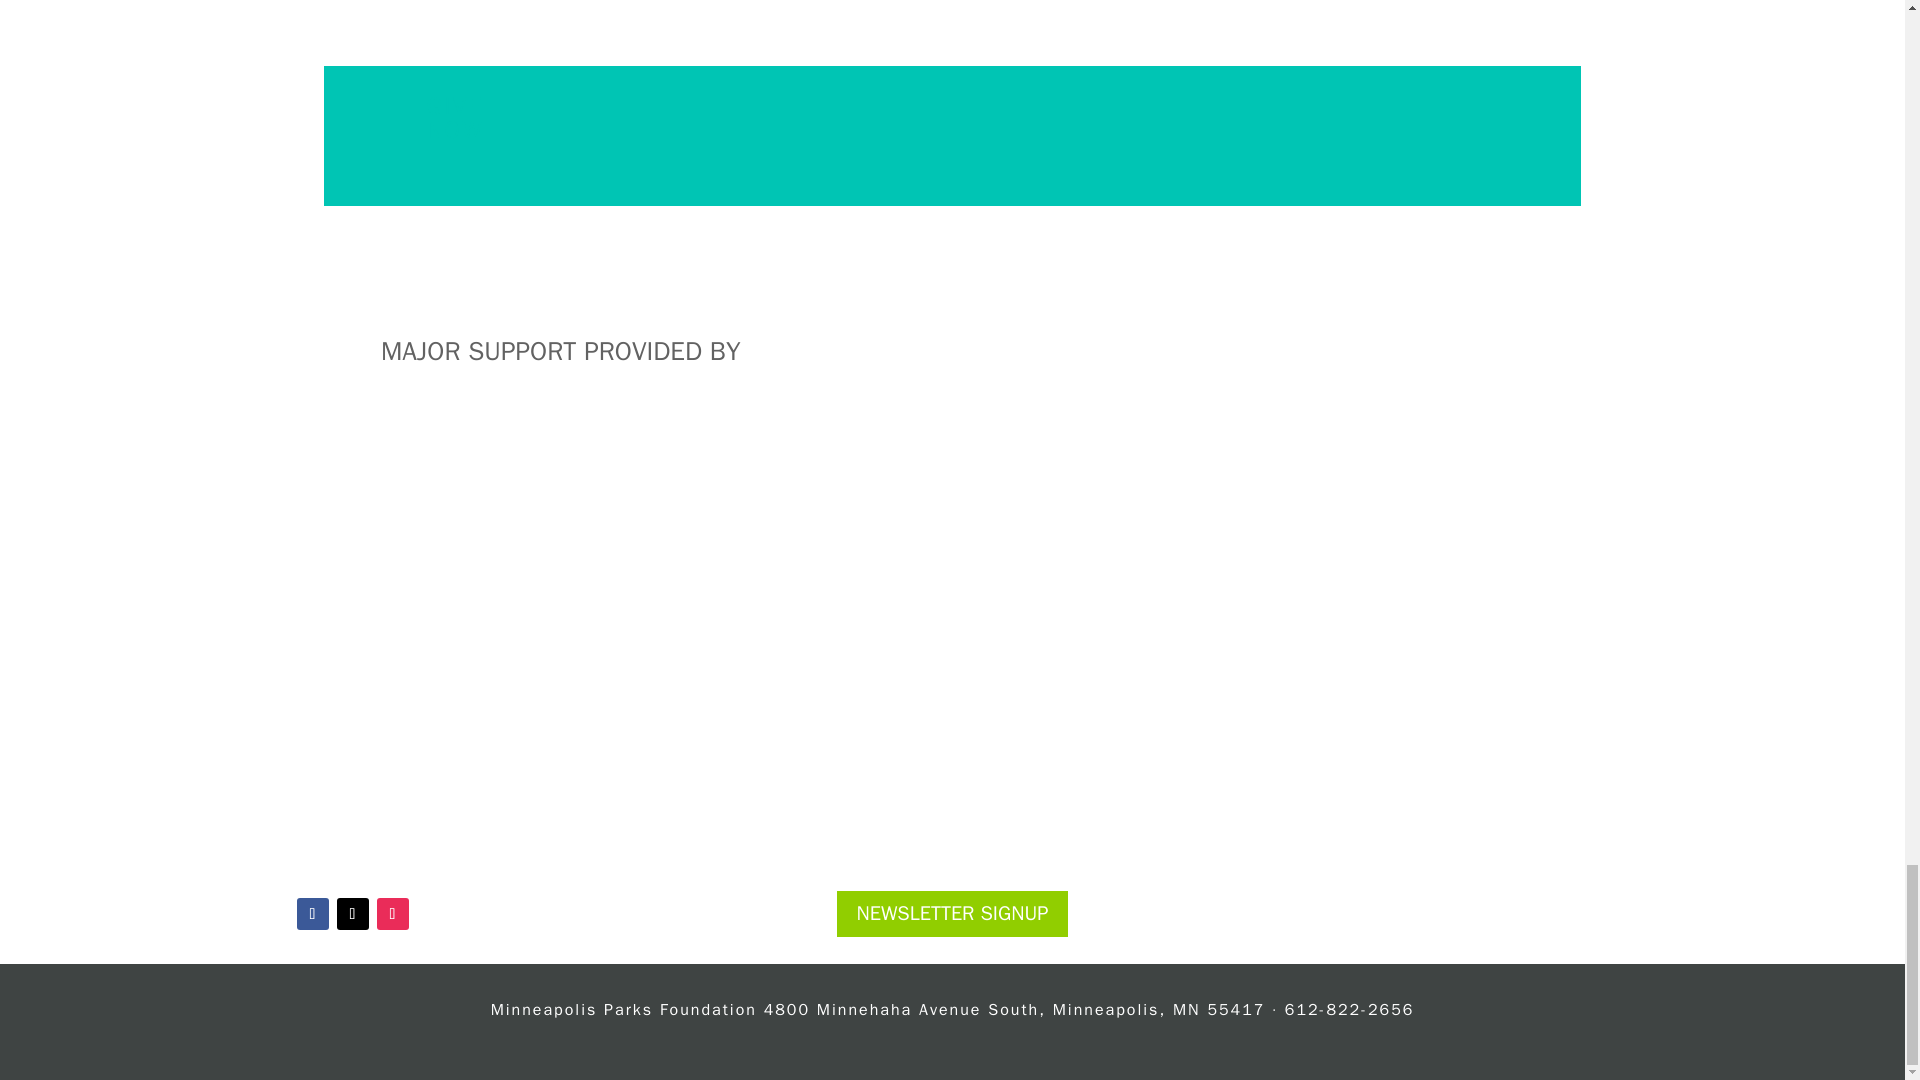  What do you see at coordinates (312, 913) in the screenshot?
I see `Follow on Facebook` at bounding box center [312, 913].